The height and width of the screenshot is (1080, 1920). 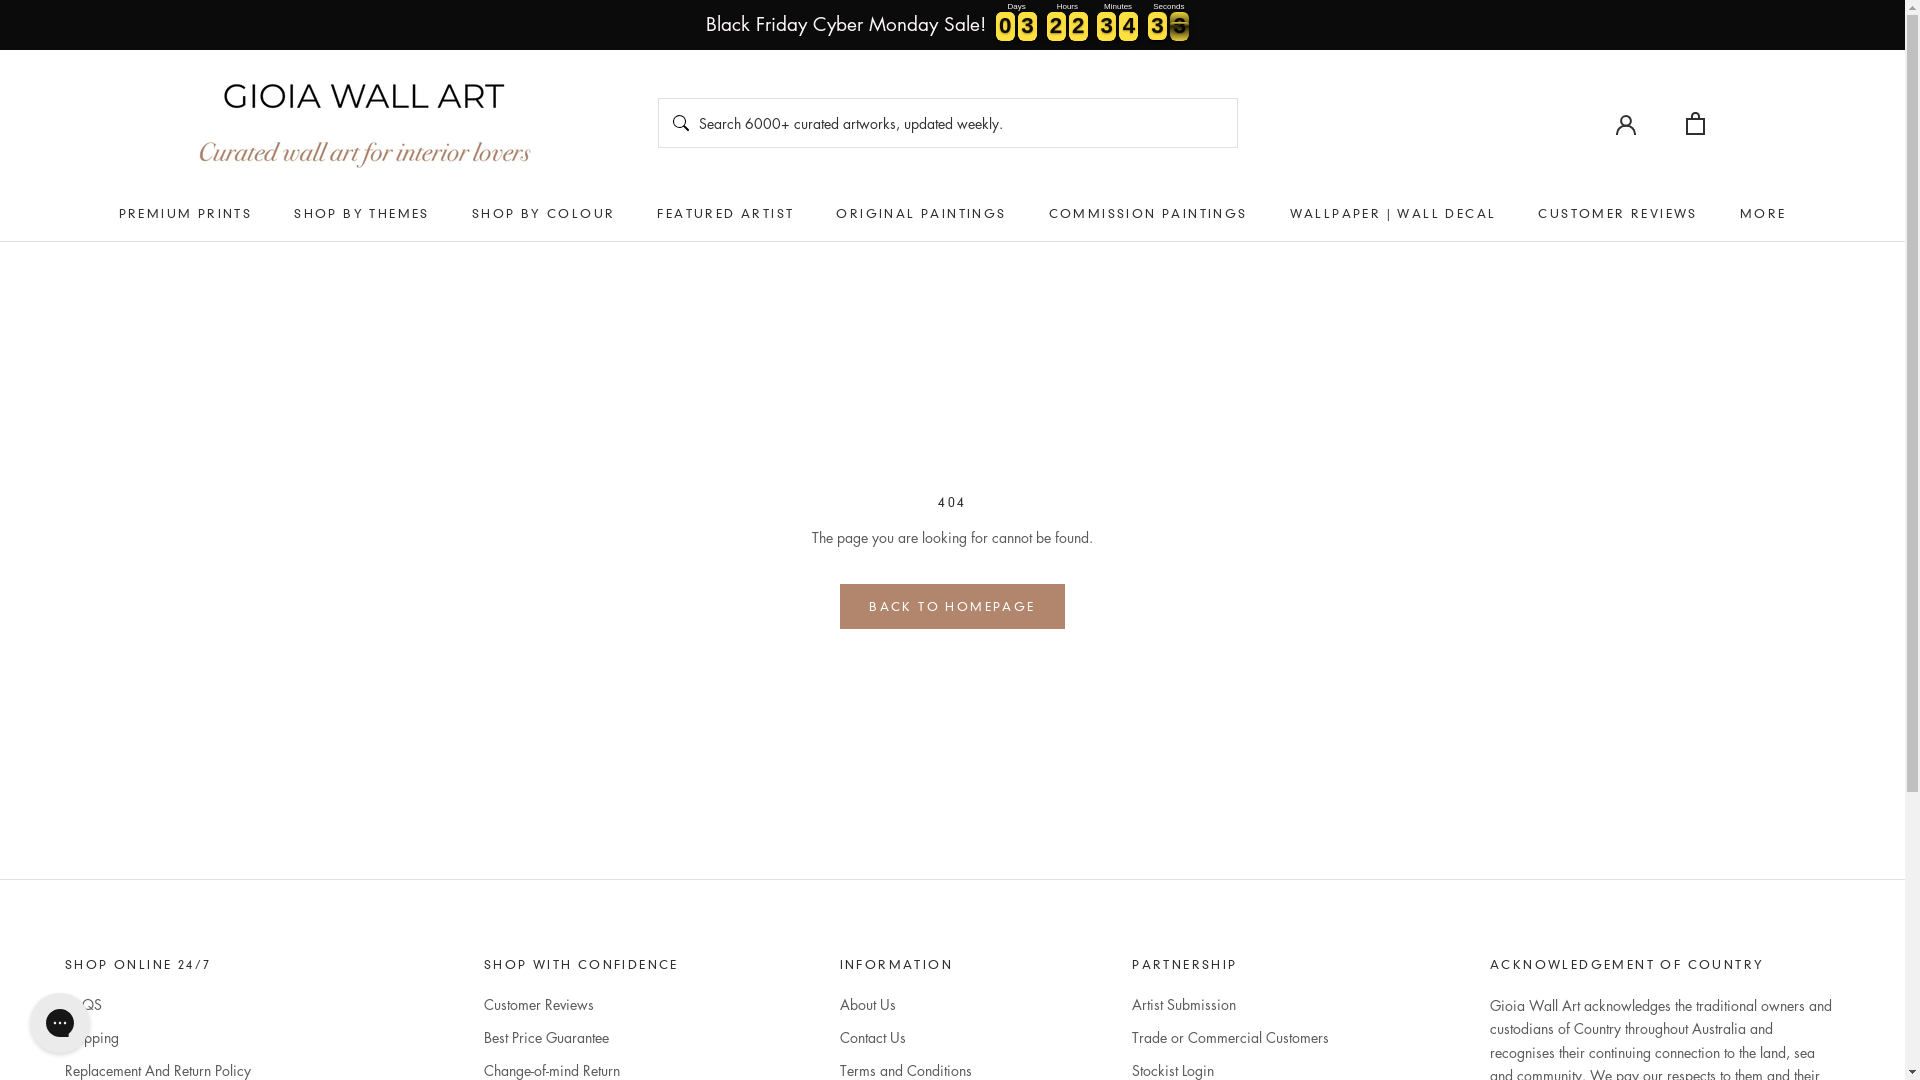 I want to click on MORE
MORE, so click(x=1764, y=214).